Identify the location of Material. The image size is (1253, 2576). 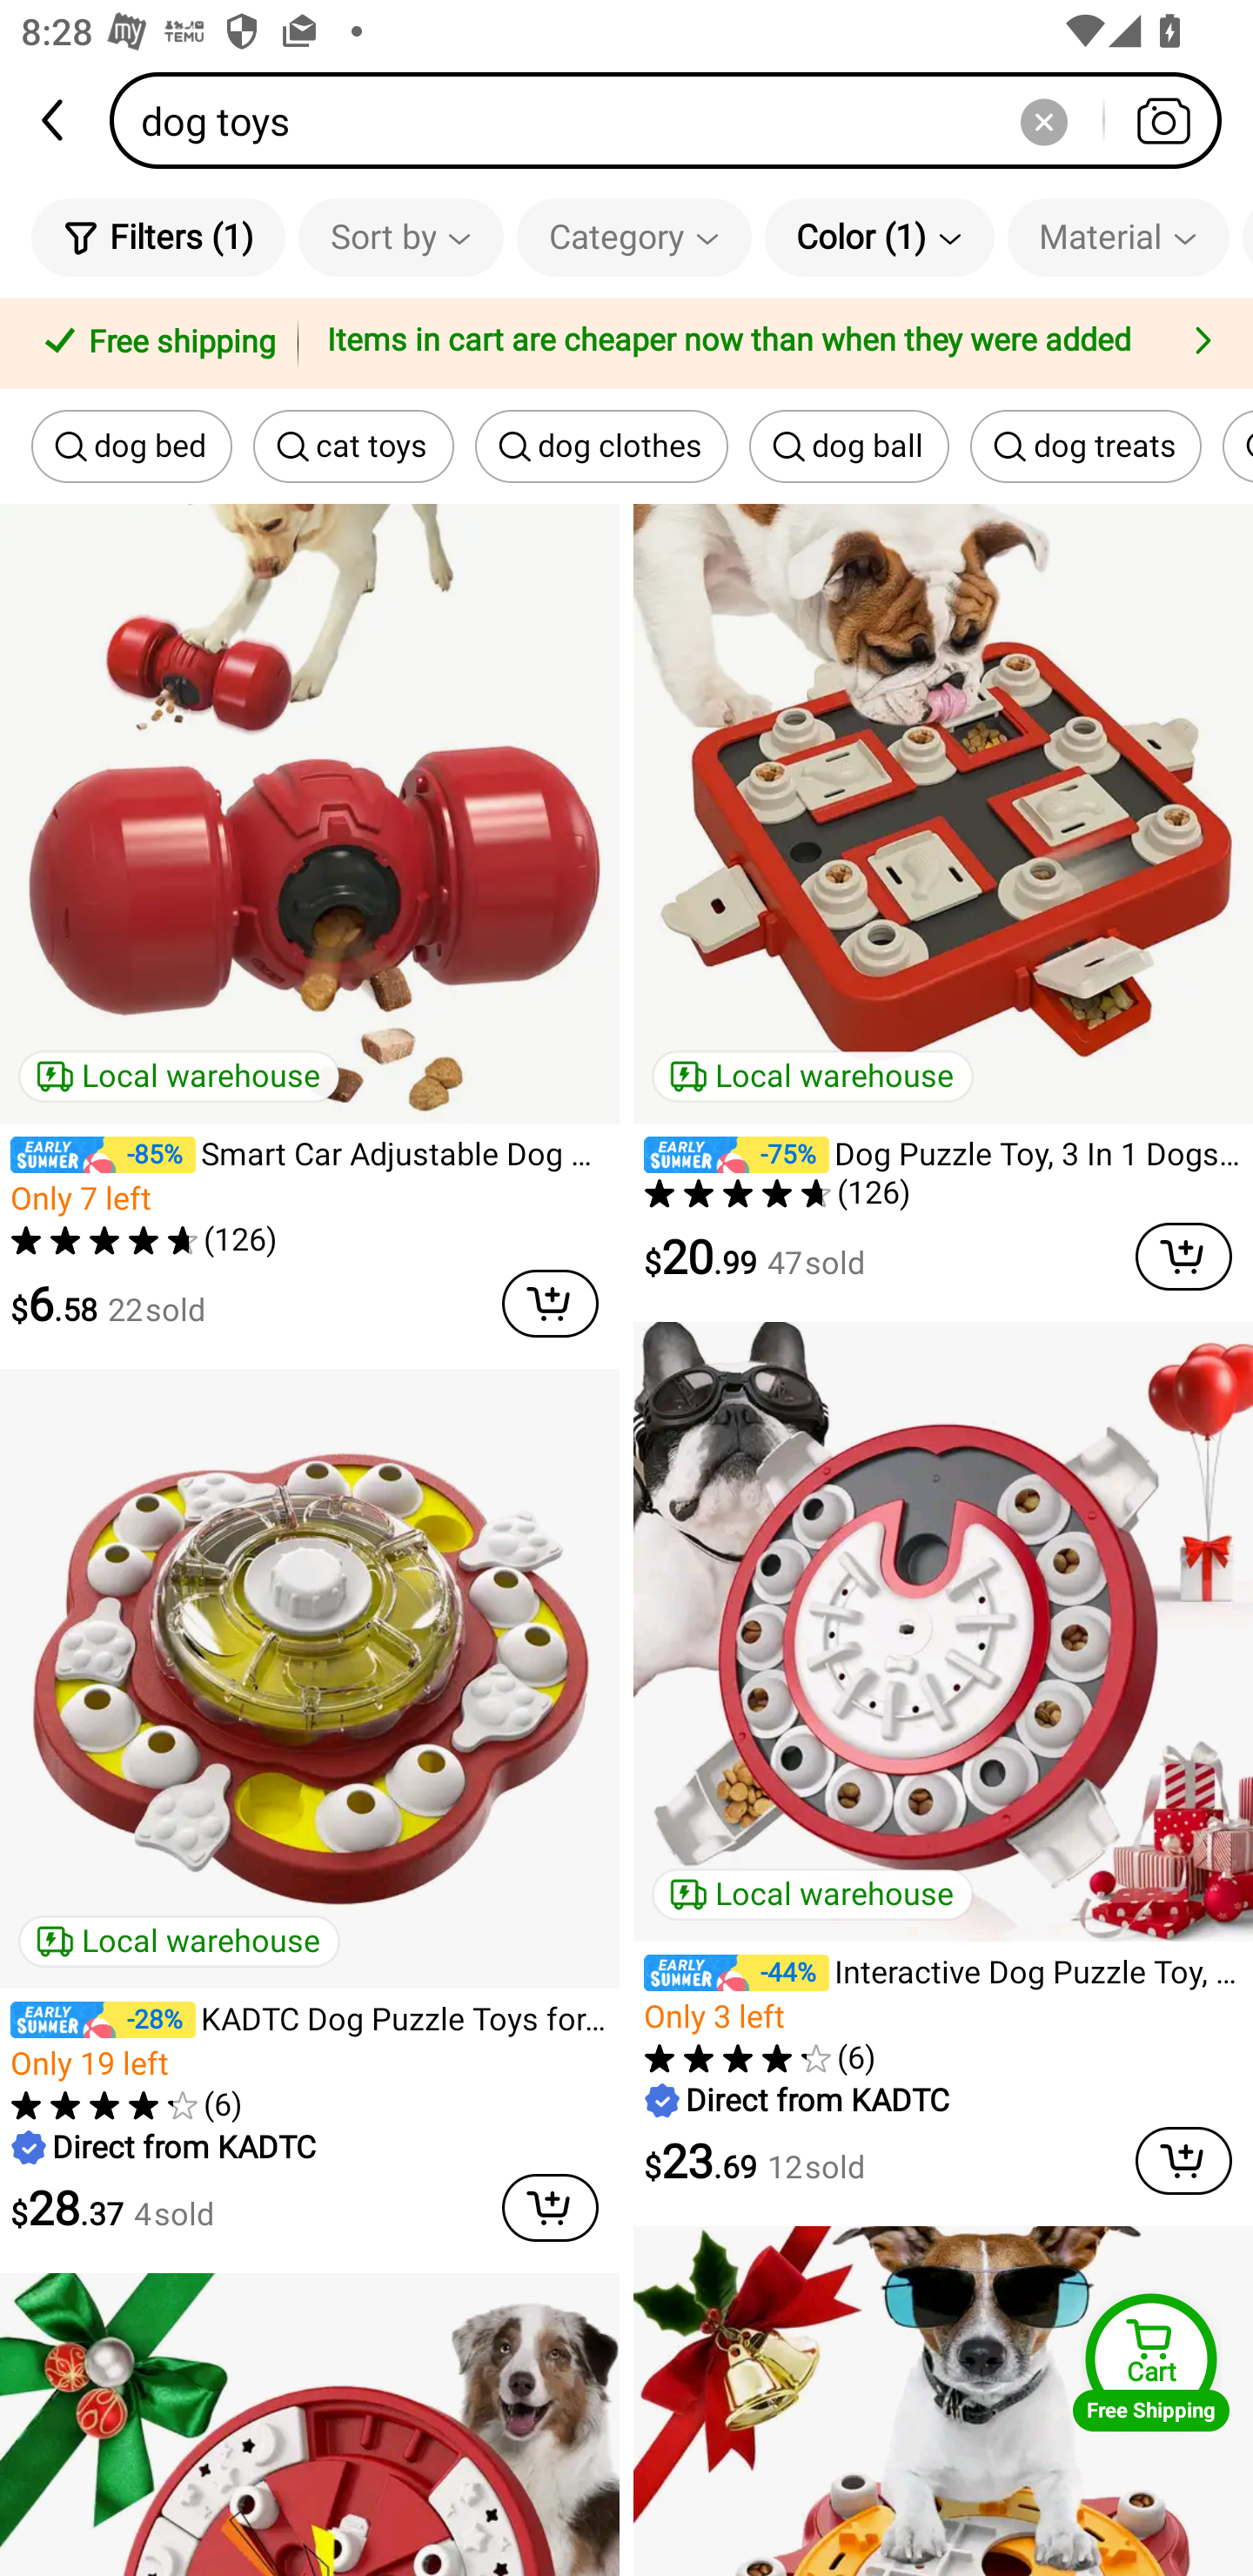
(1117, 237).